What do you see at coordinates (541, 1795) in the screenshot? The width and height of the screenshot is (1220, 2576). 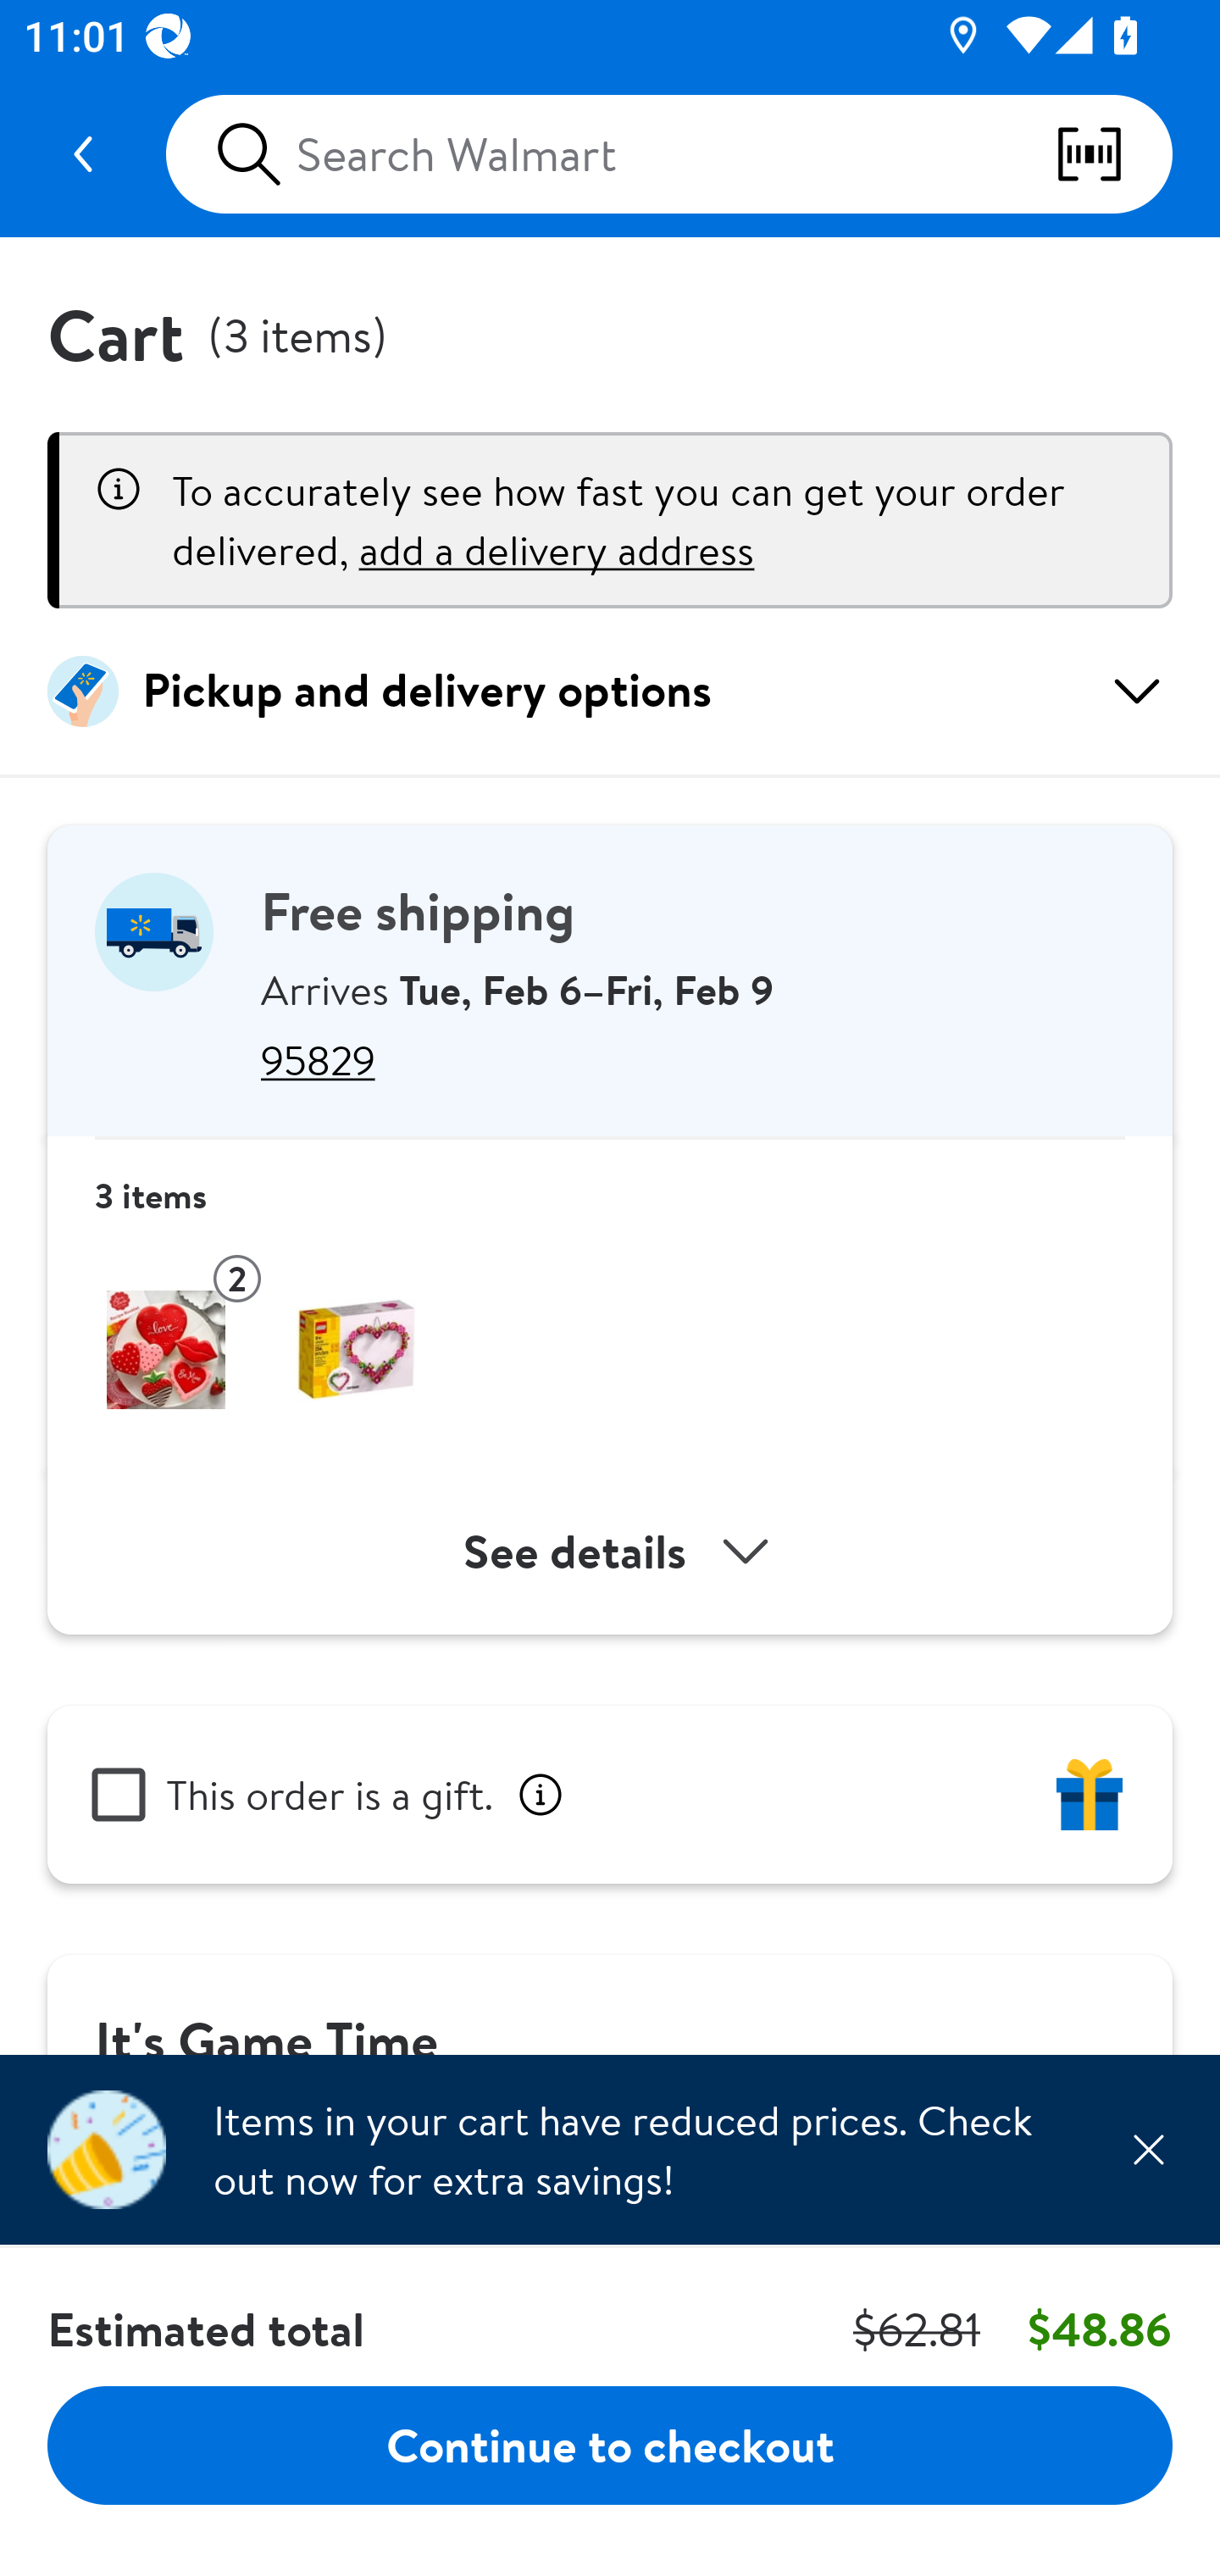 I see `Learn more about gifting` at bounding box center [541, 1795].